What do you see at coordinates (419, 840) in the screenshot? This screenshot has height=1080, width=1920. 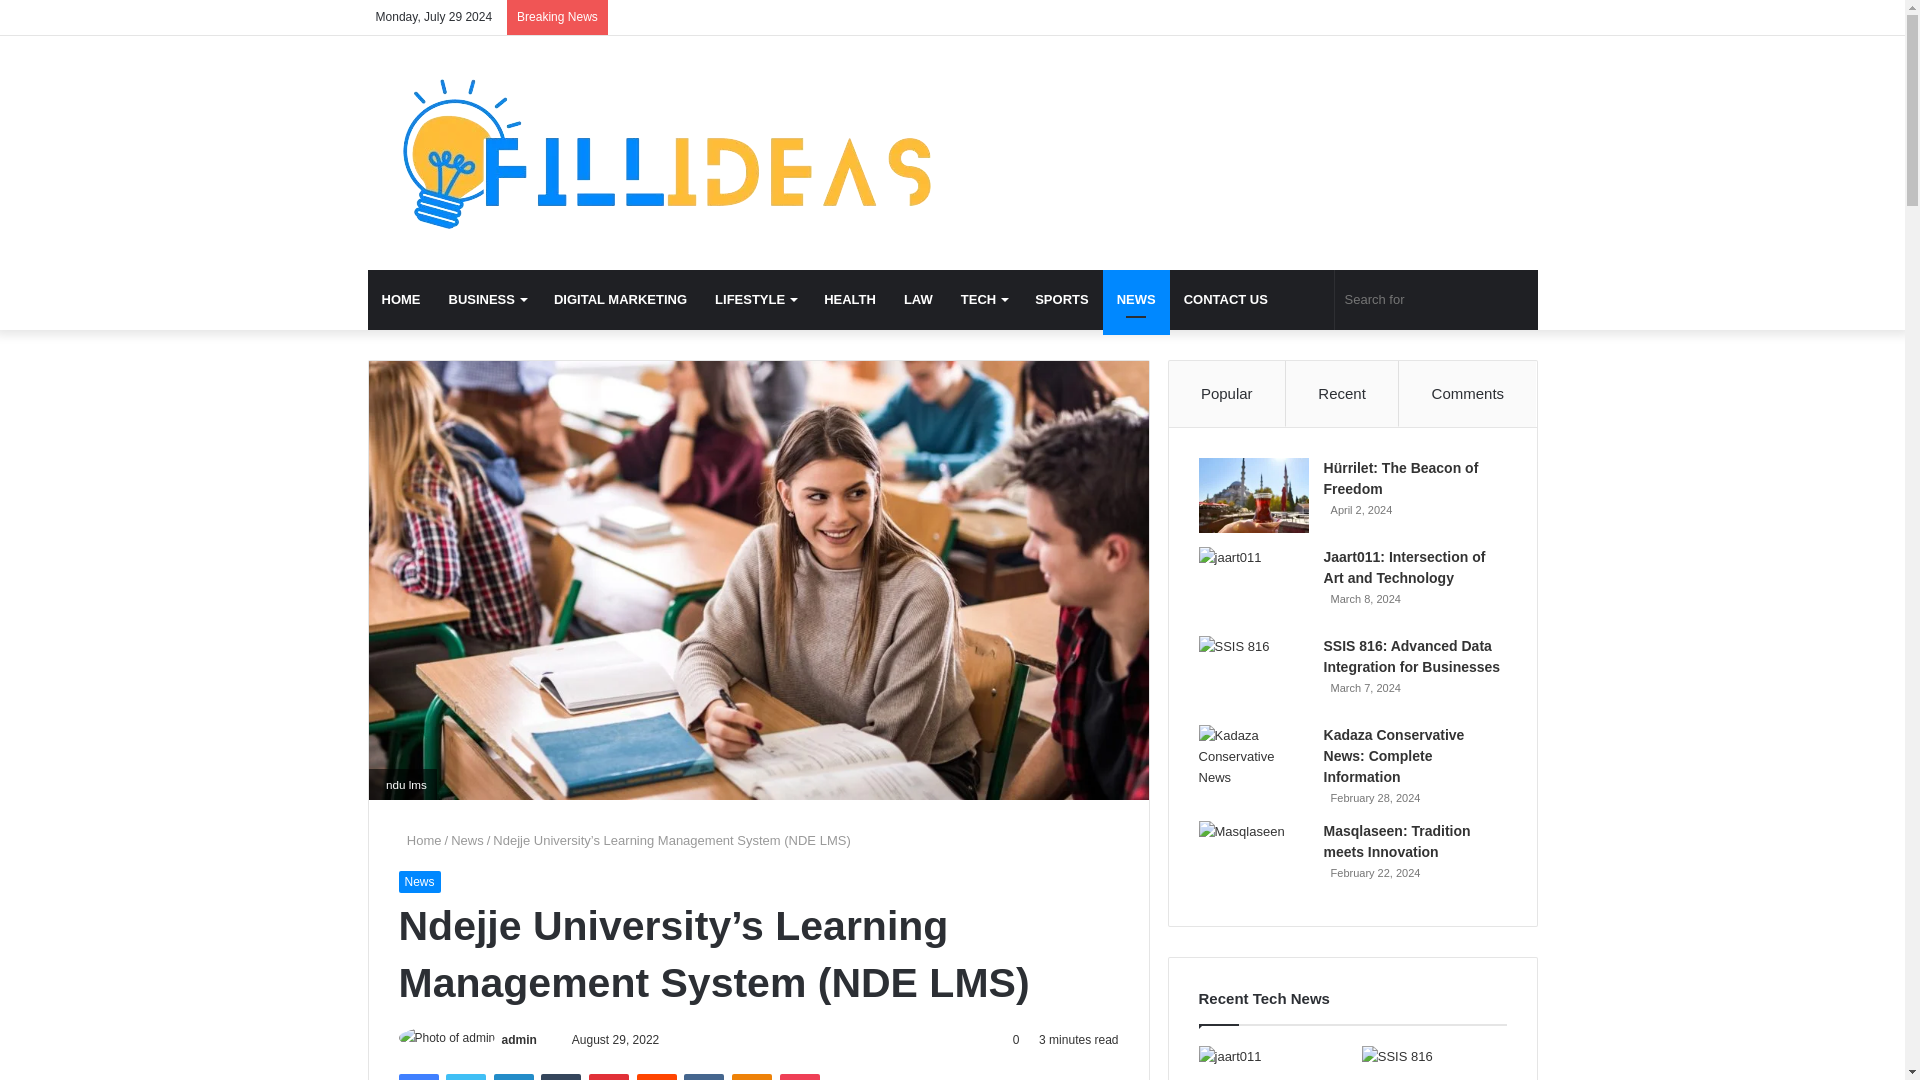 I see `Home` at bounding box center [419, 840].